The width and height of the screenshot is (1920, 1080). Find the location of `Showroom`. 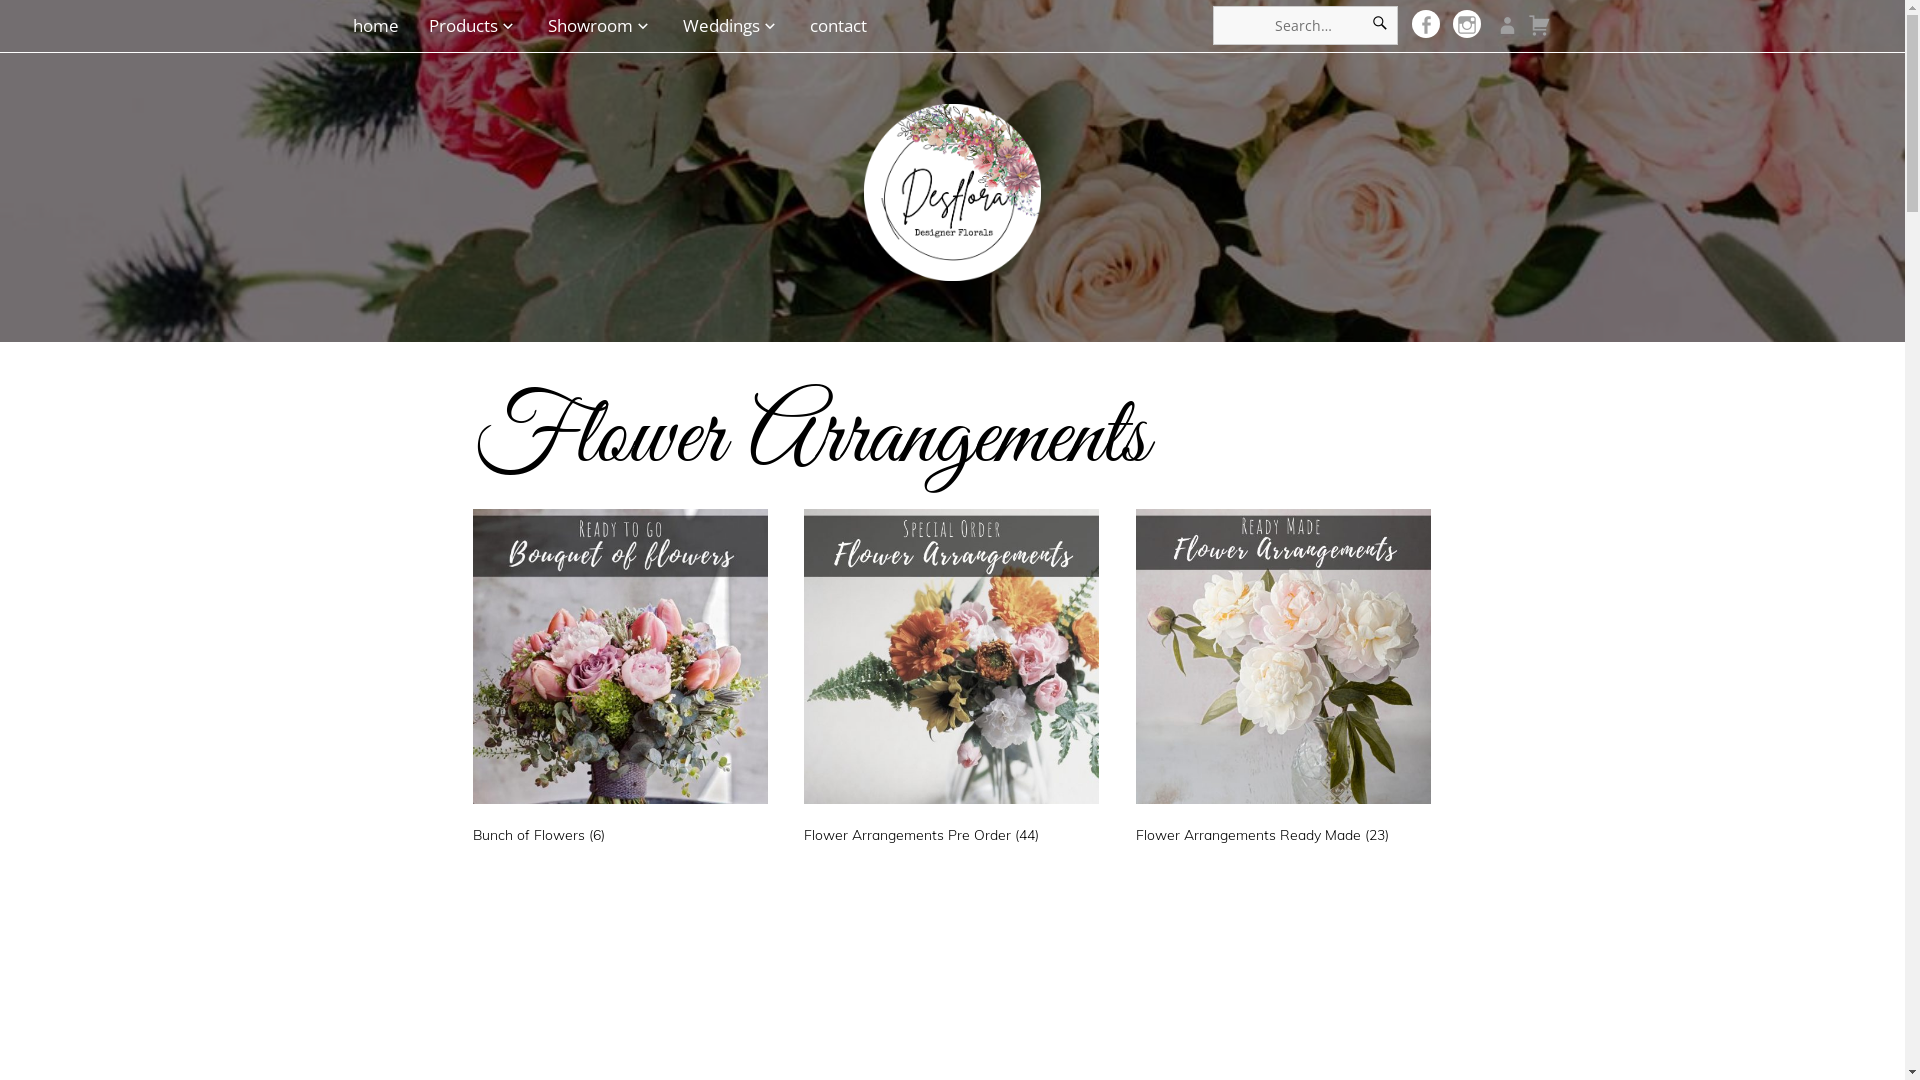

Showroom is located at coordinates (600, 26).